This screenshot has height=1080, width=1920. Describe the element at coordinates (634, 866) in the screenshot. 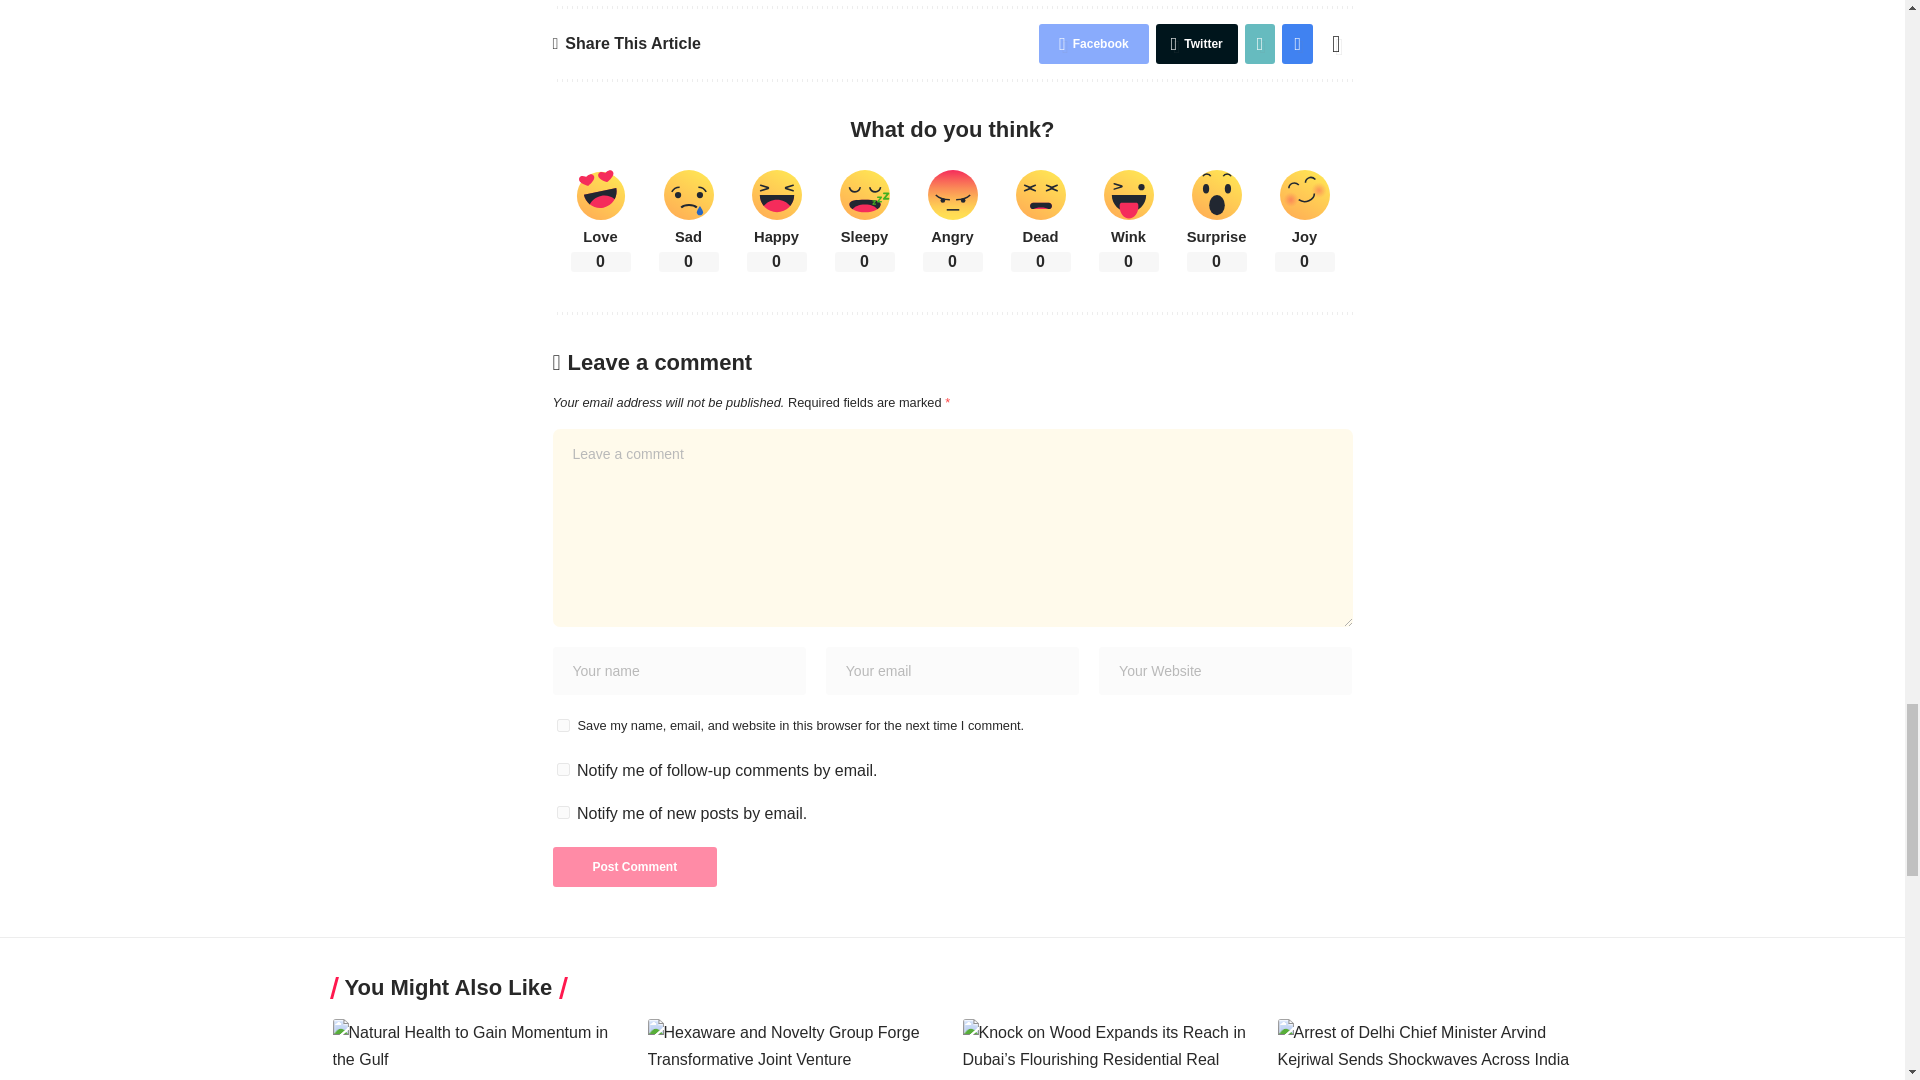

I see `Post Comment` at that location.